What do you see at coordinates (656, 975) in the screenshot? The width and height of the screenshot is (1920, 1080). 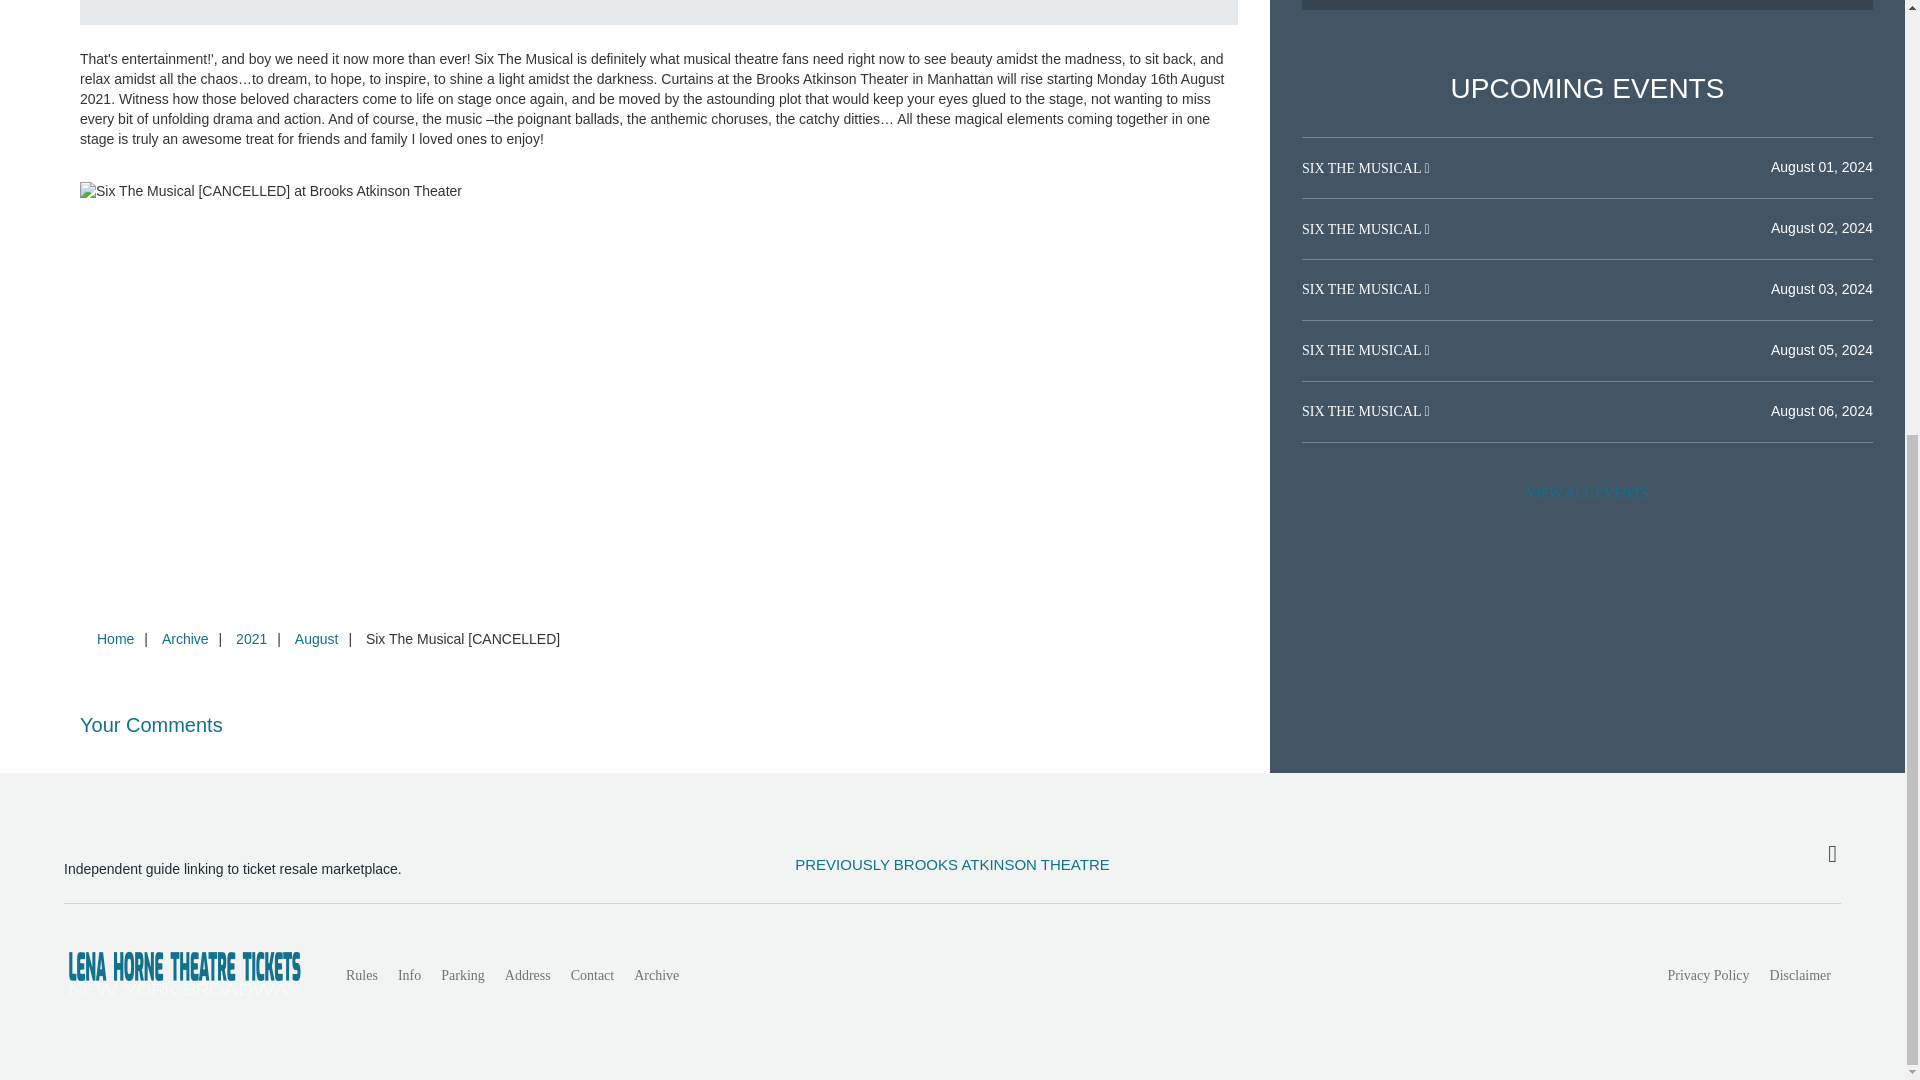 I see `Archive` at bounding box center [656, 975].